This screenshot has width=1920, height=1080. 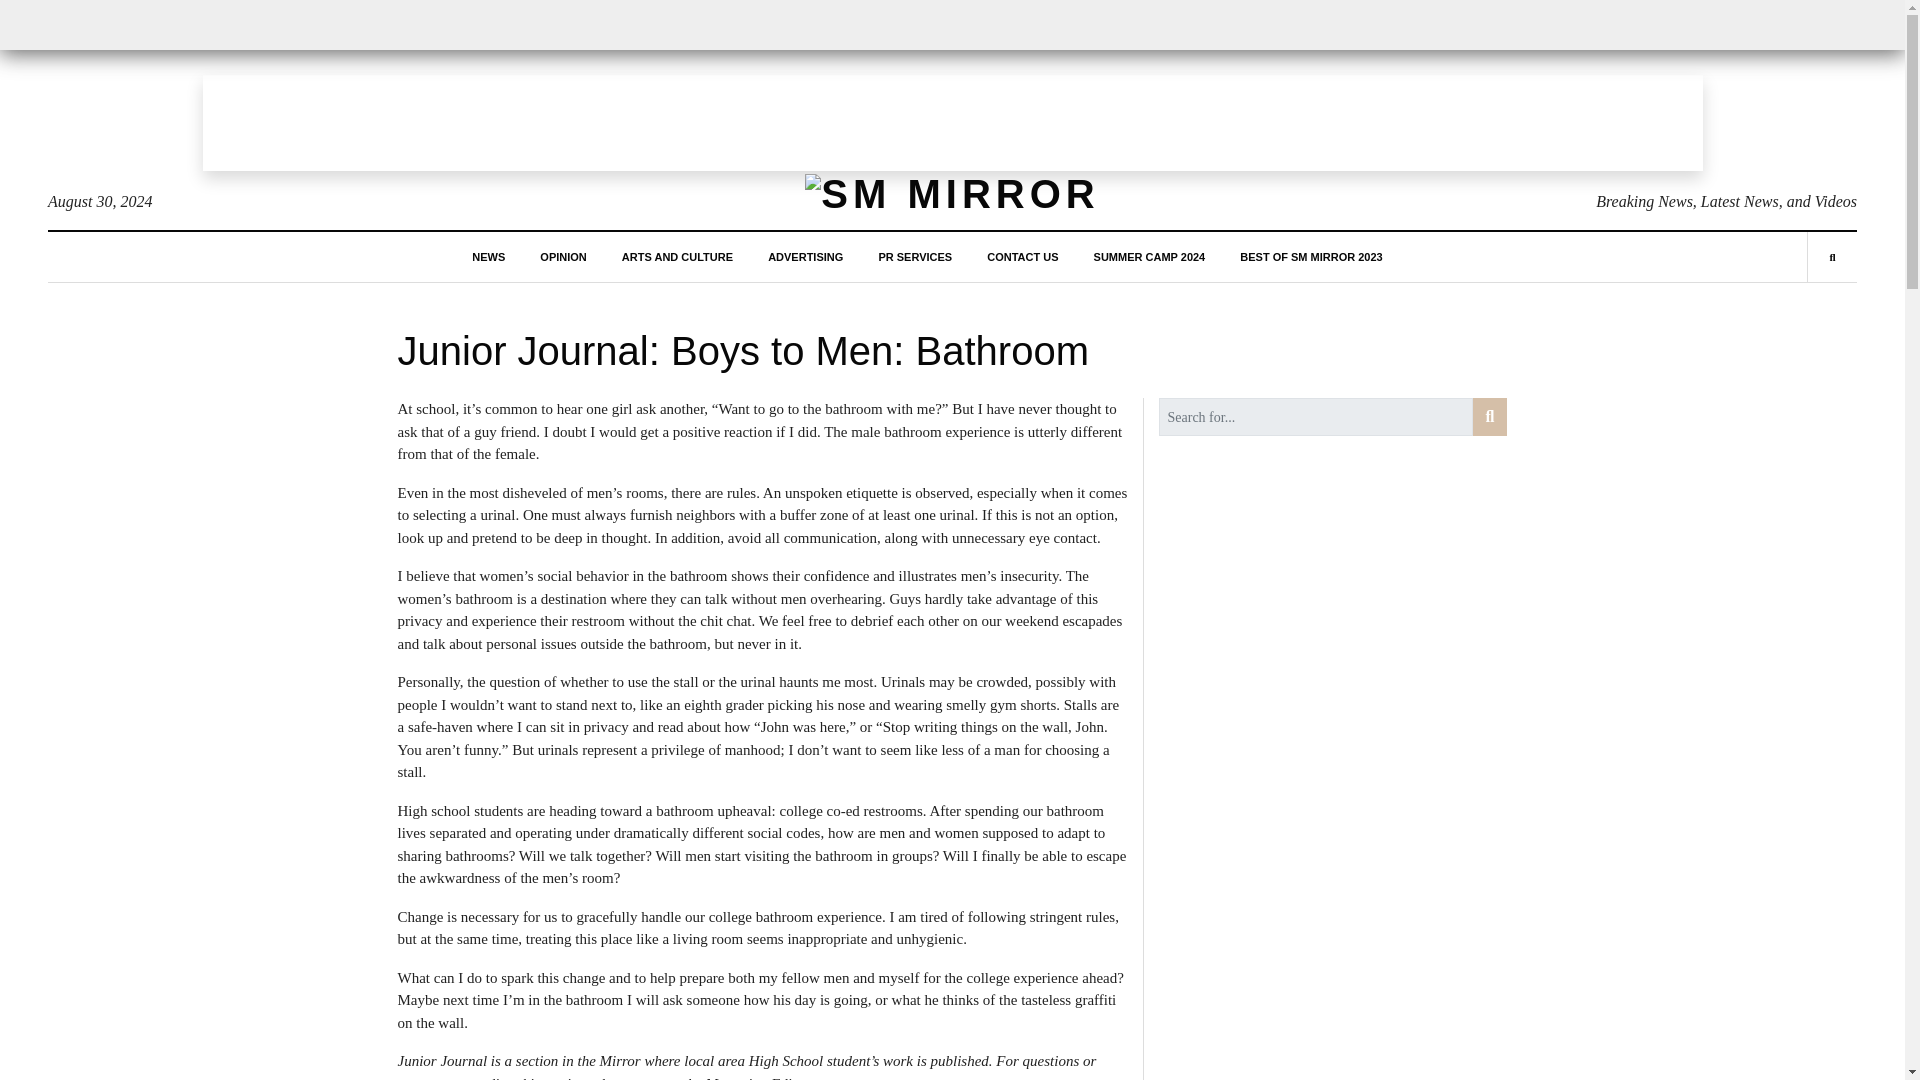 What do you see at coordinates (562, 256) in the screenshot?
I see `OPINION` at bounding box center [562, 256].